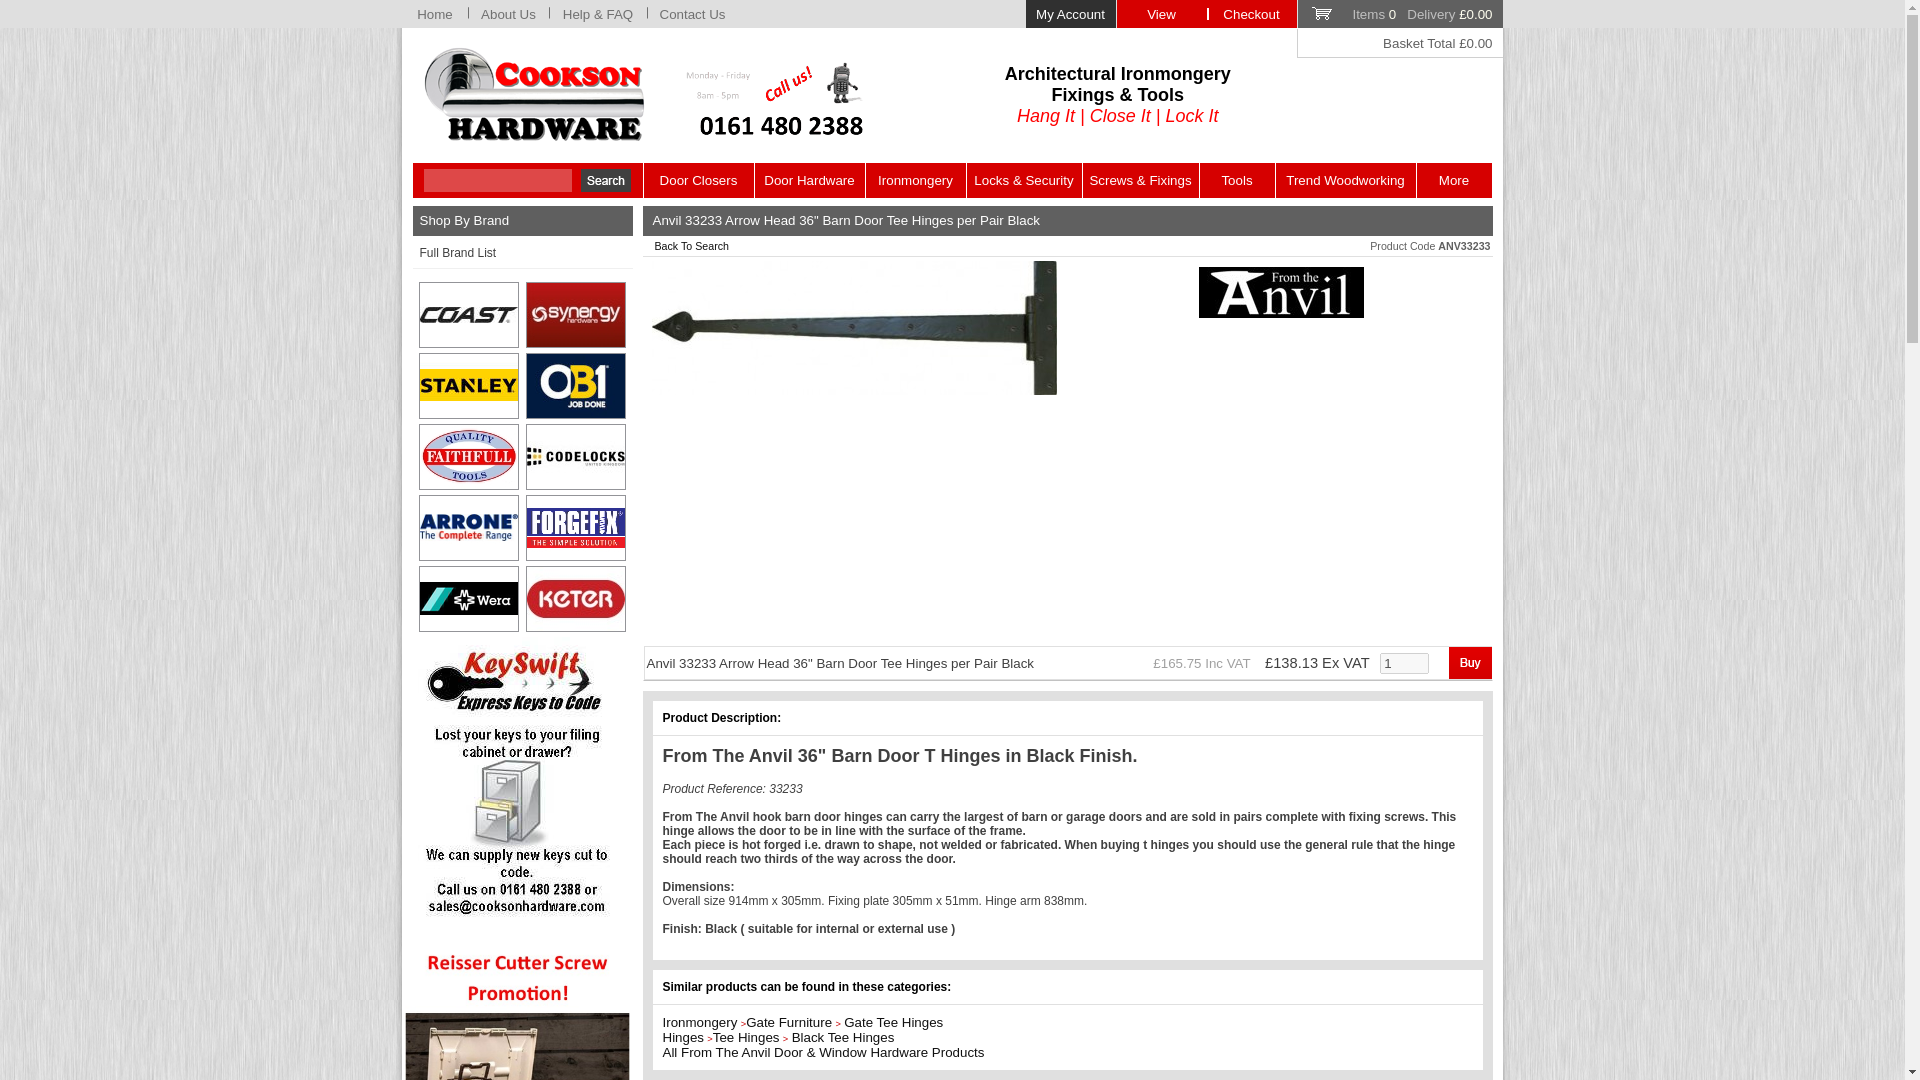 The image size is (1920, 1080). Describe the element at coordinates (1346, 180) in the screenshot. I see `Trend Woodworking` at that location.